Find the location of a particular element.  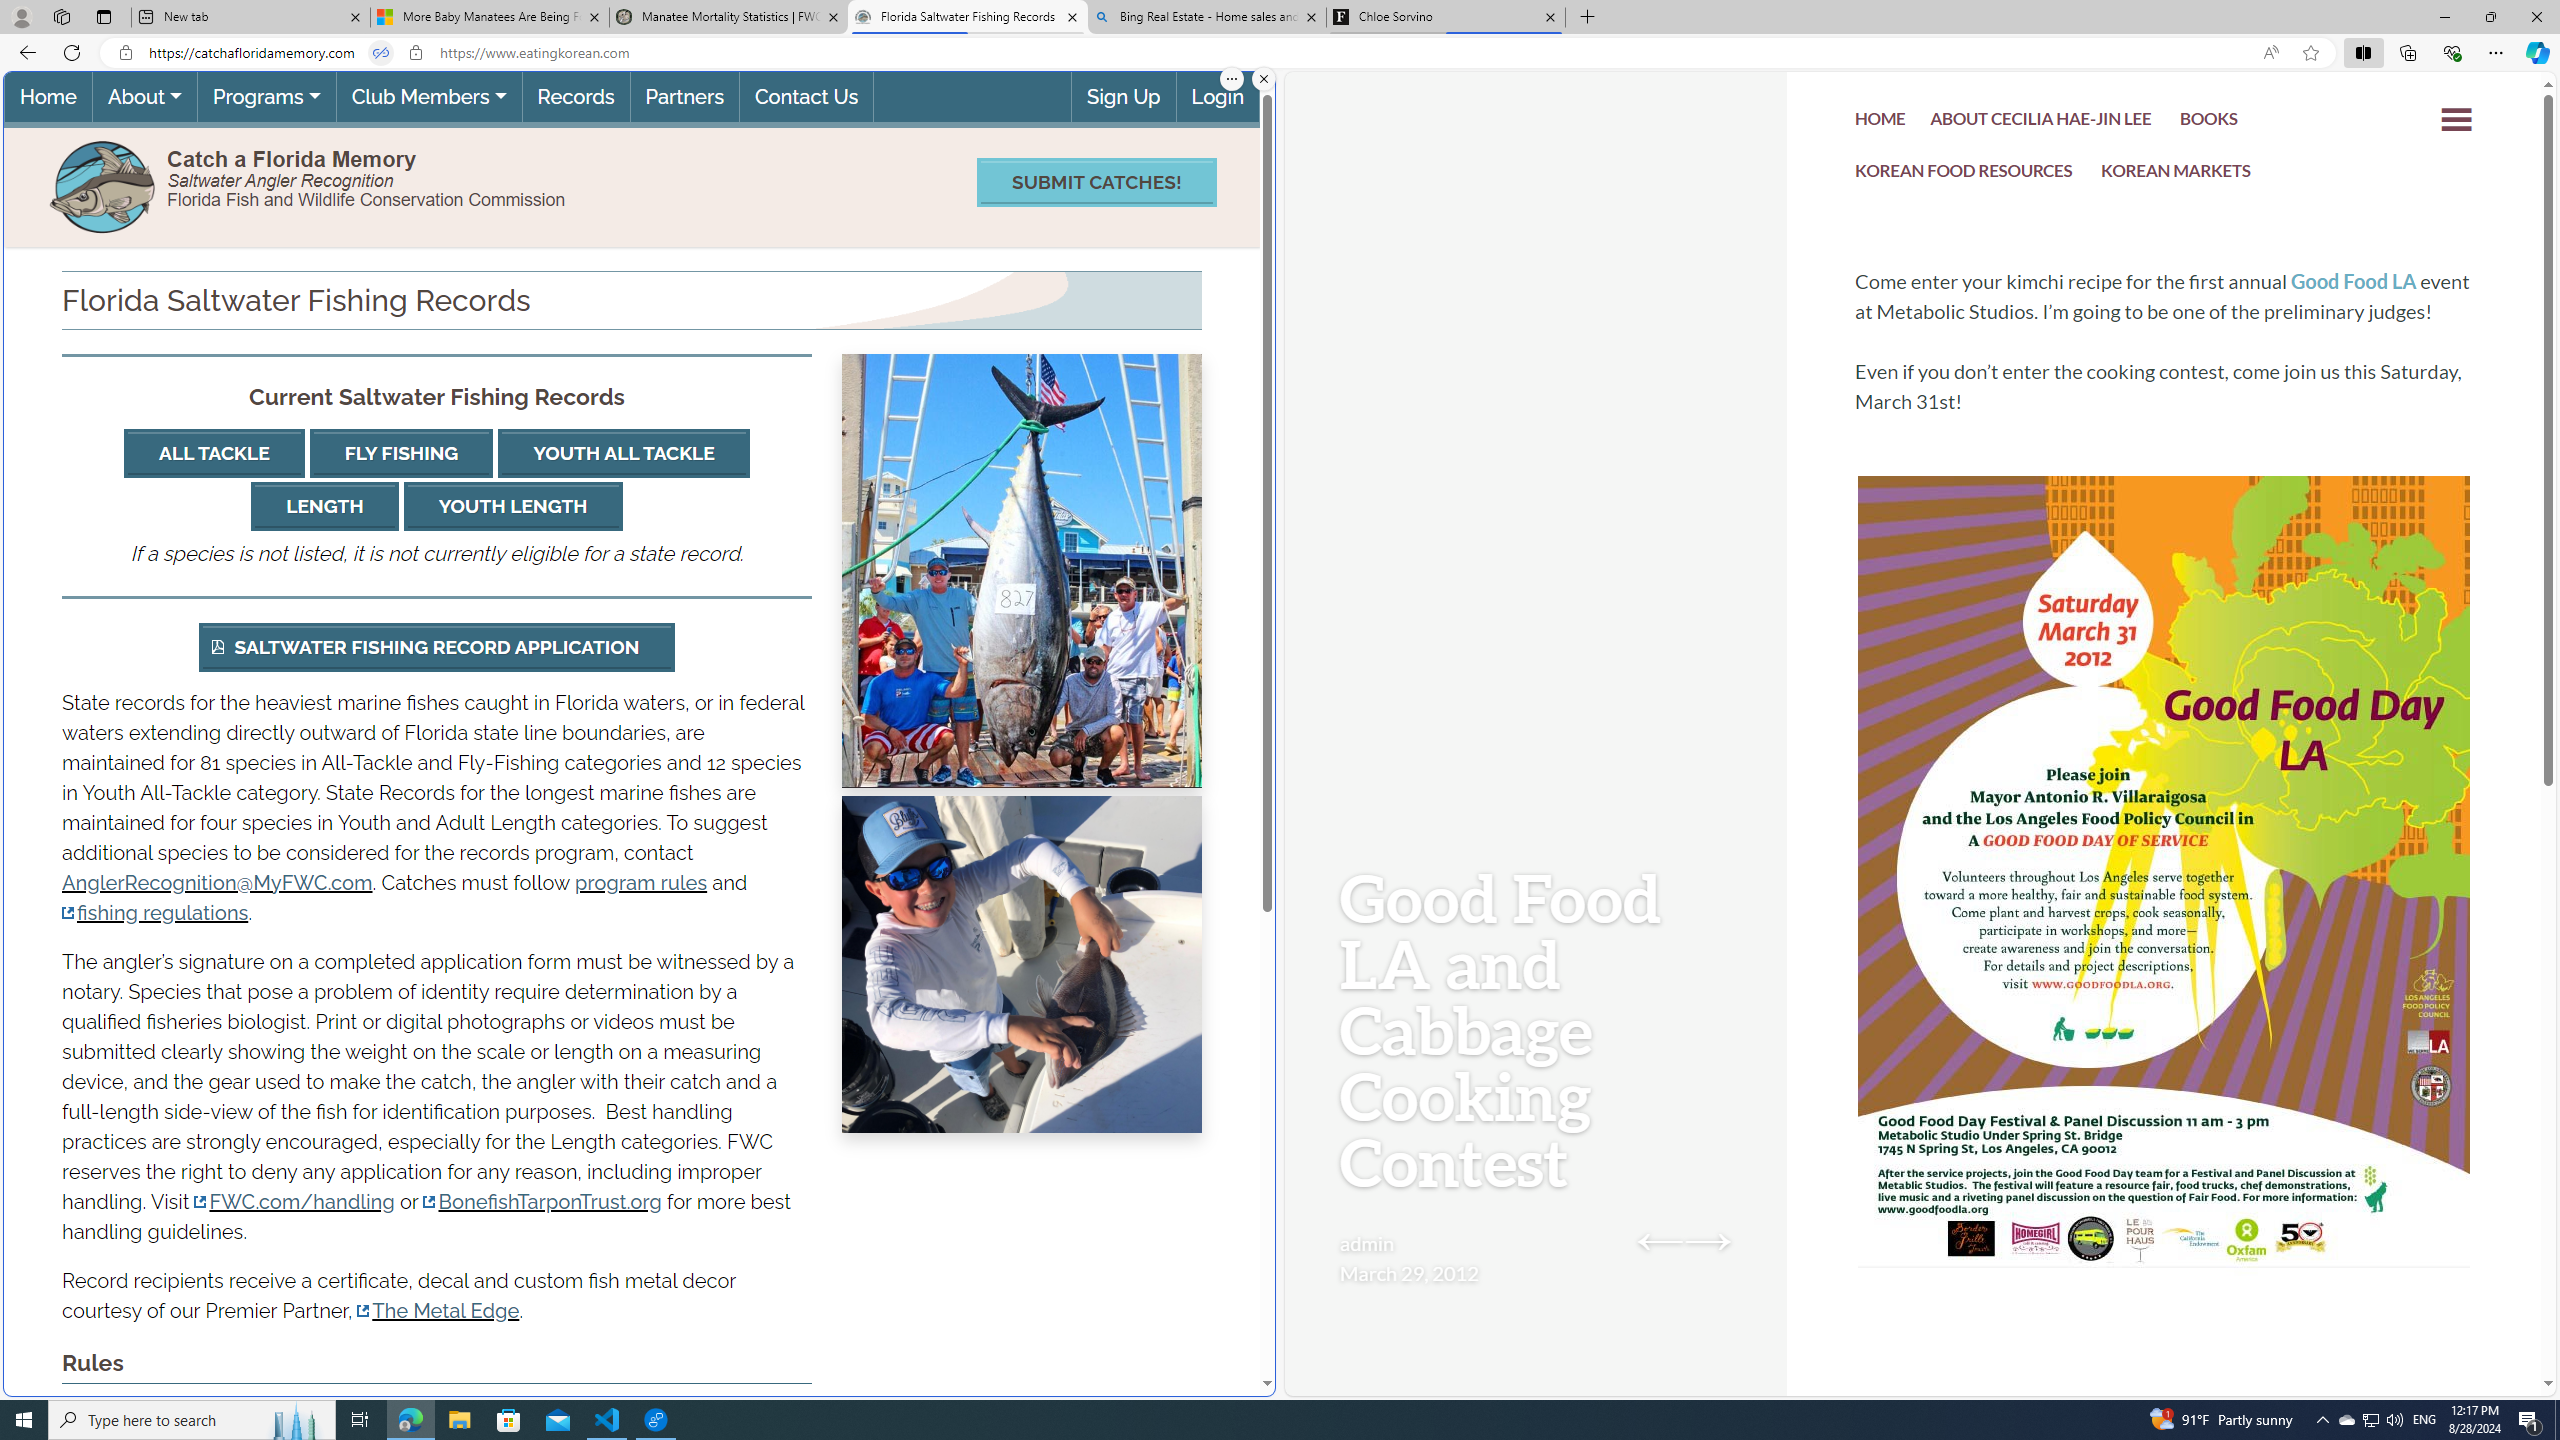

Home(current) is located at coordinates (48, 97).